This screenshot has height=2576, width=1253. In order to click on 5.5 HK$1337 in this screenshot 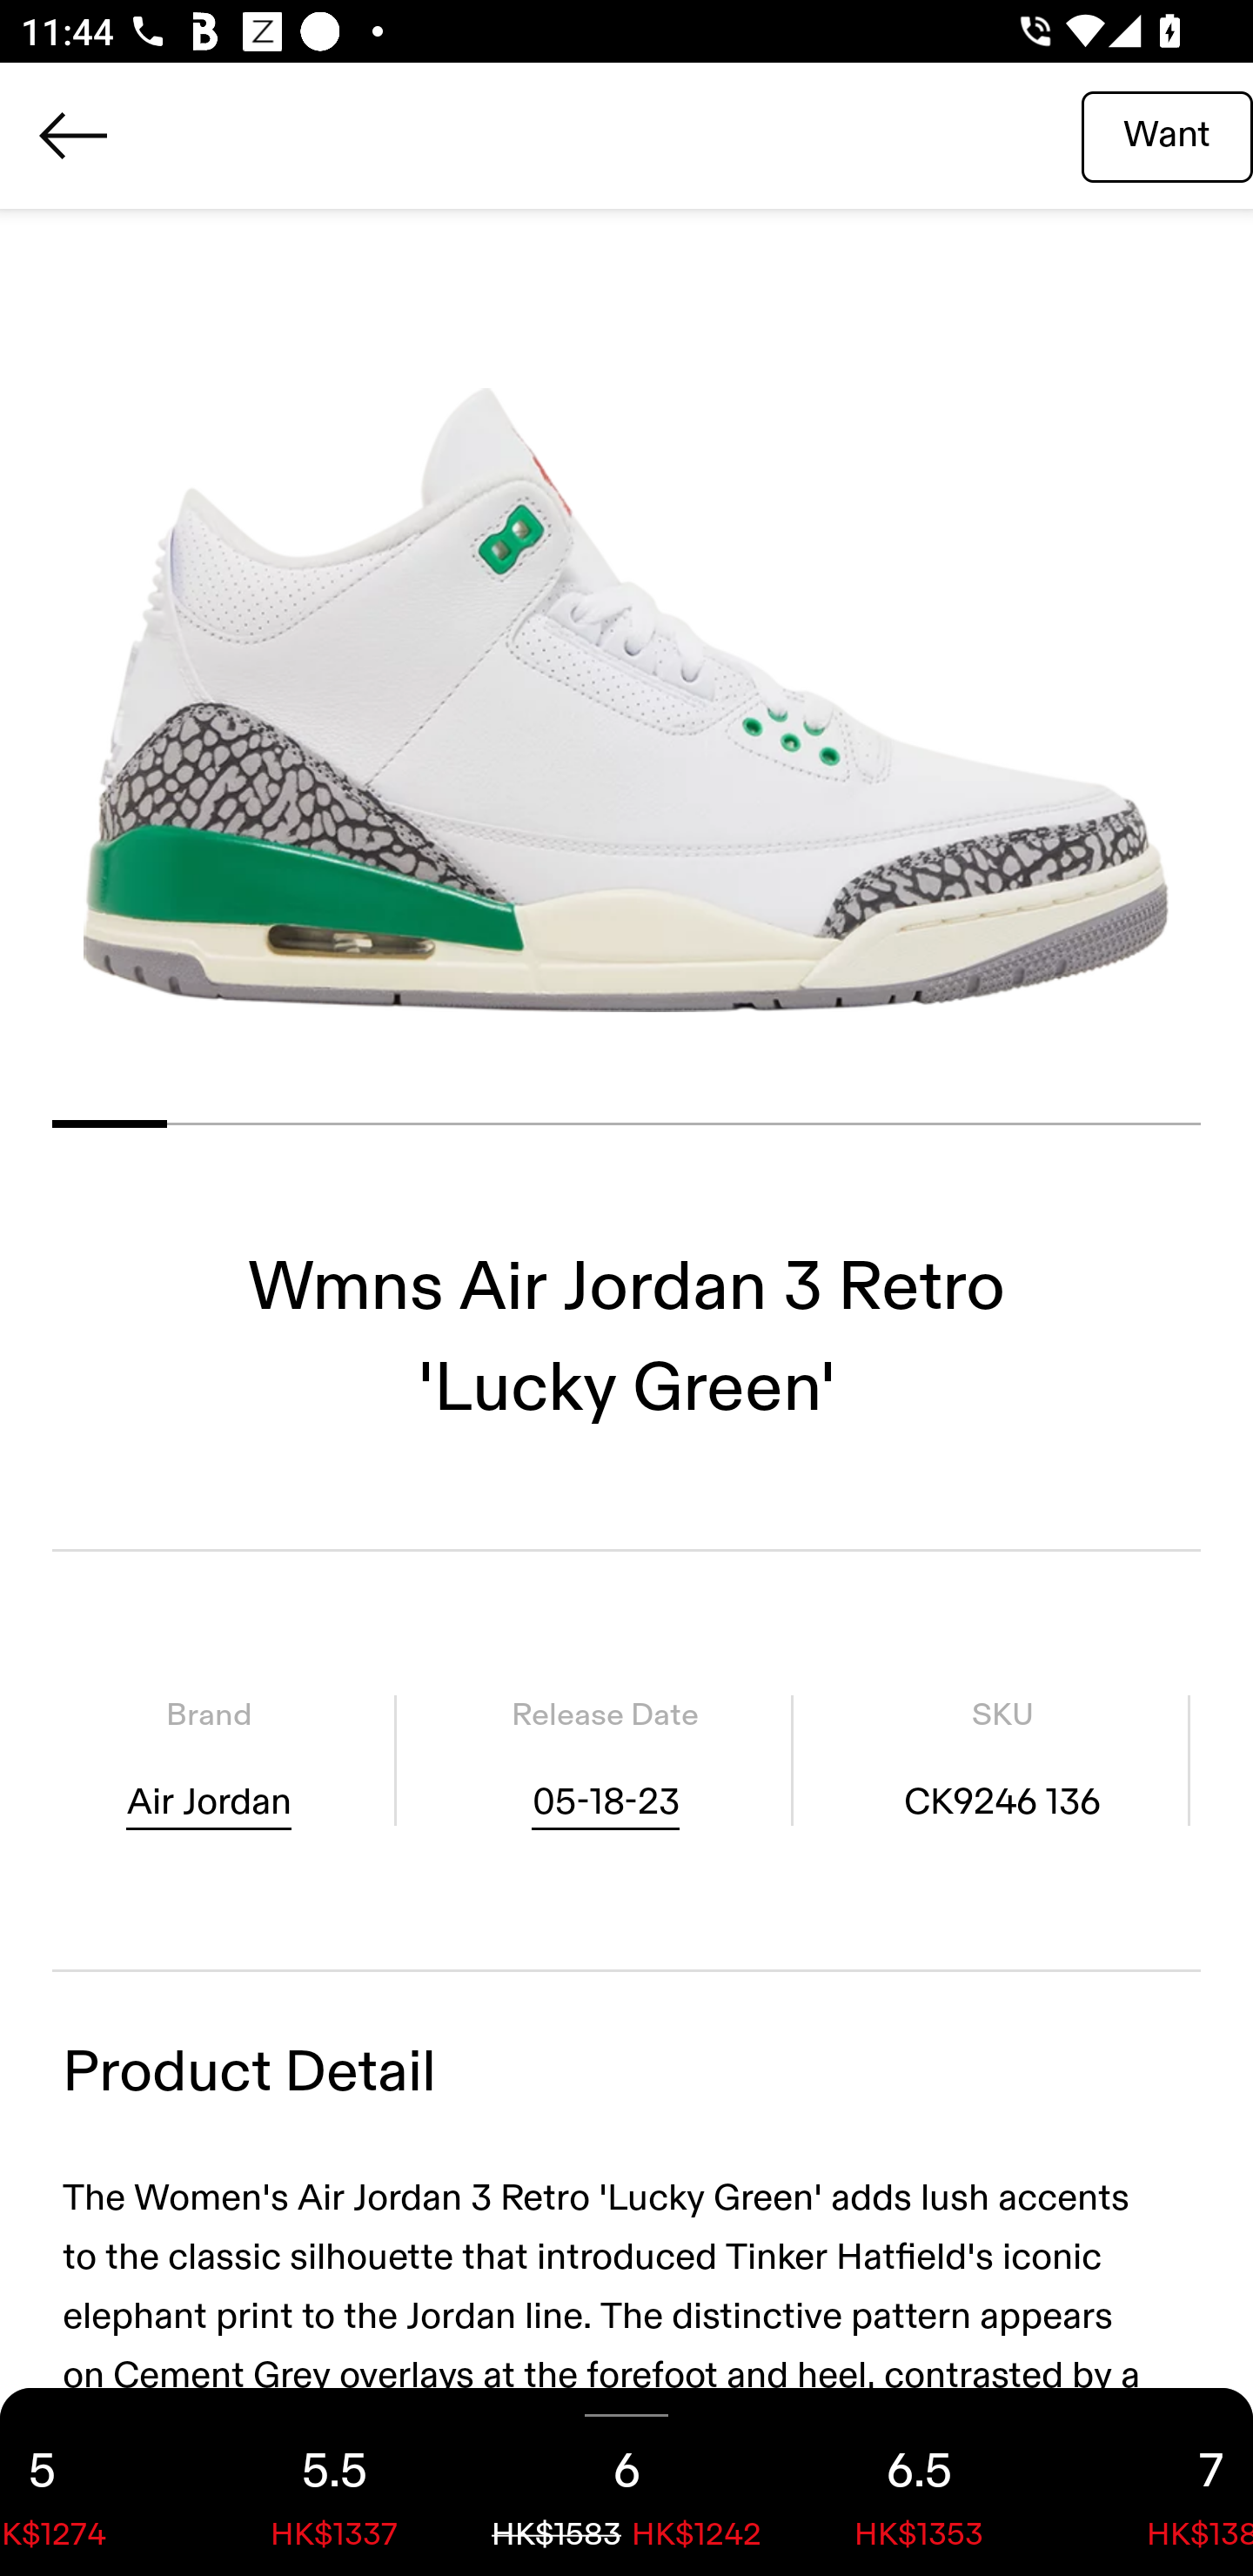, I will do `click(334, 2482)`.